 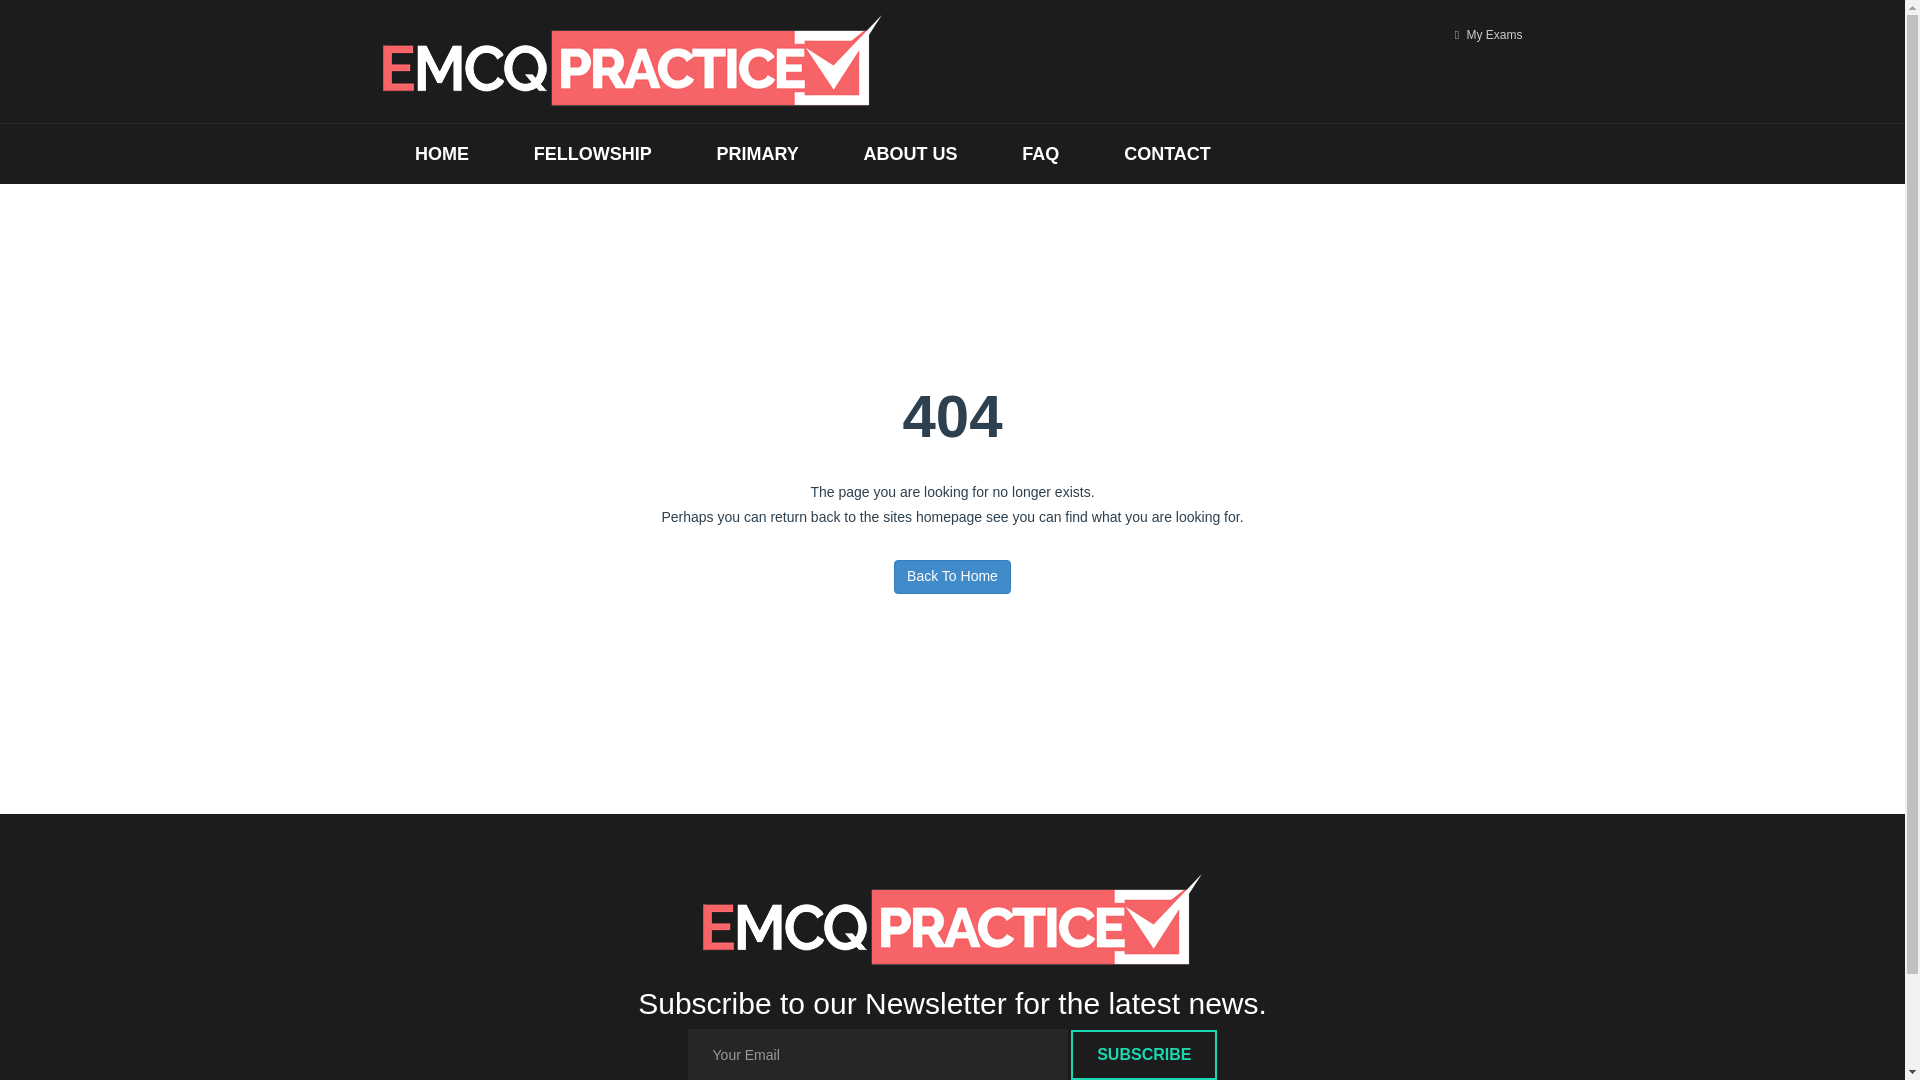 I want to click on Subscribe, so click(x=1144, y=1055).